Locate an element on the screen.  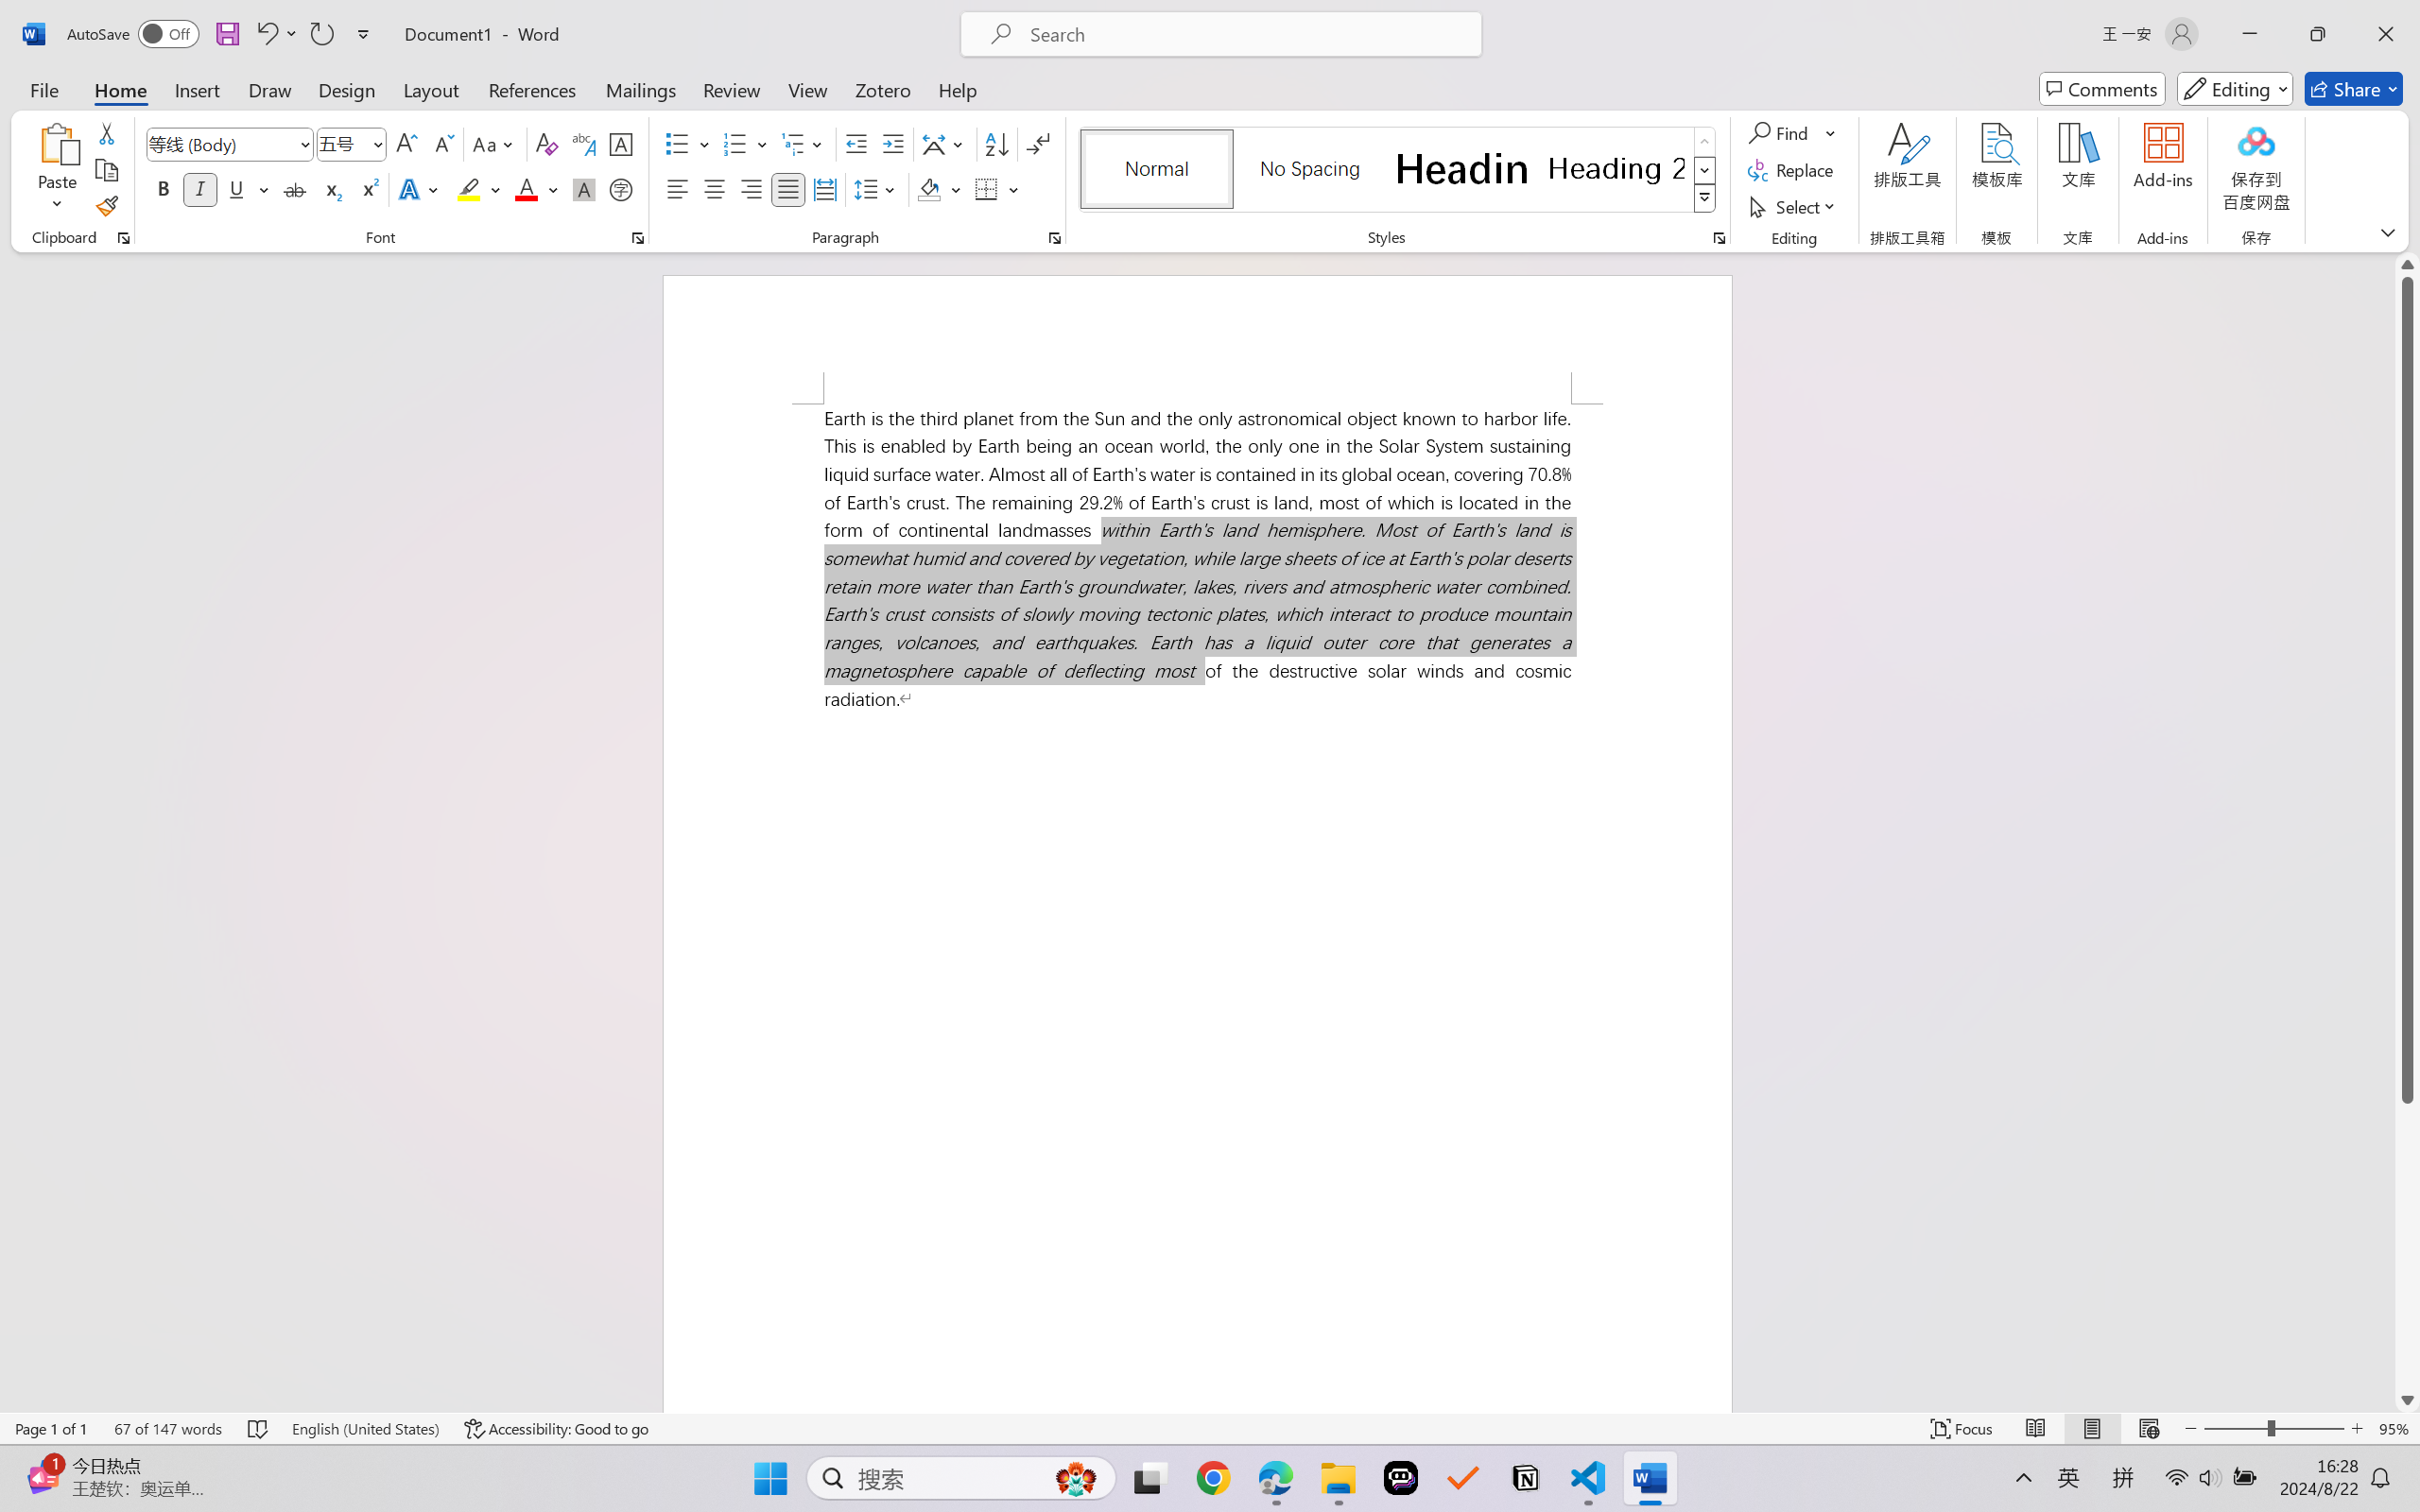
Line down is located at coordinates (2408, 1400).